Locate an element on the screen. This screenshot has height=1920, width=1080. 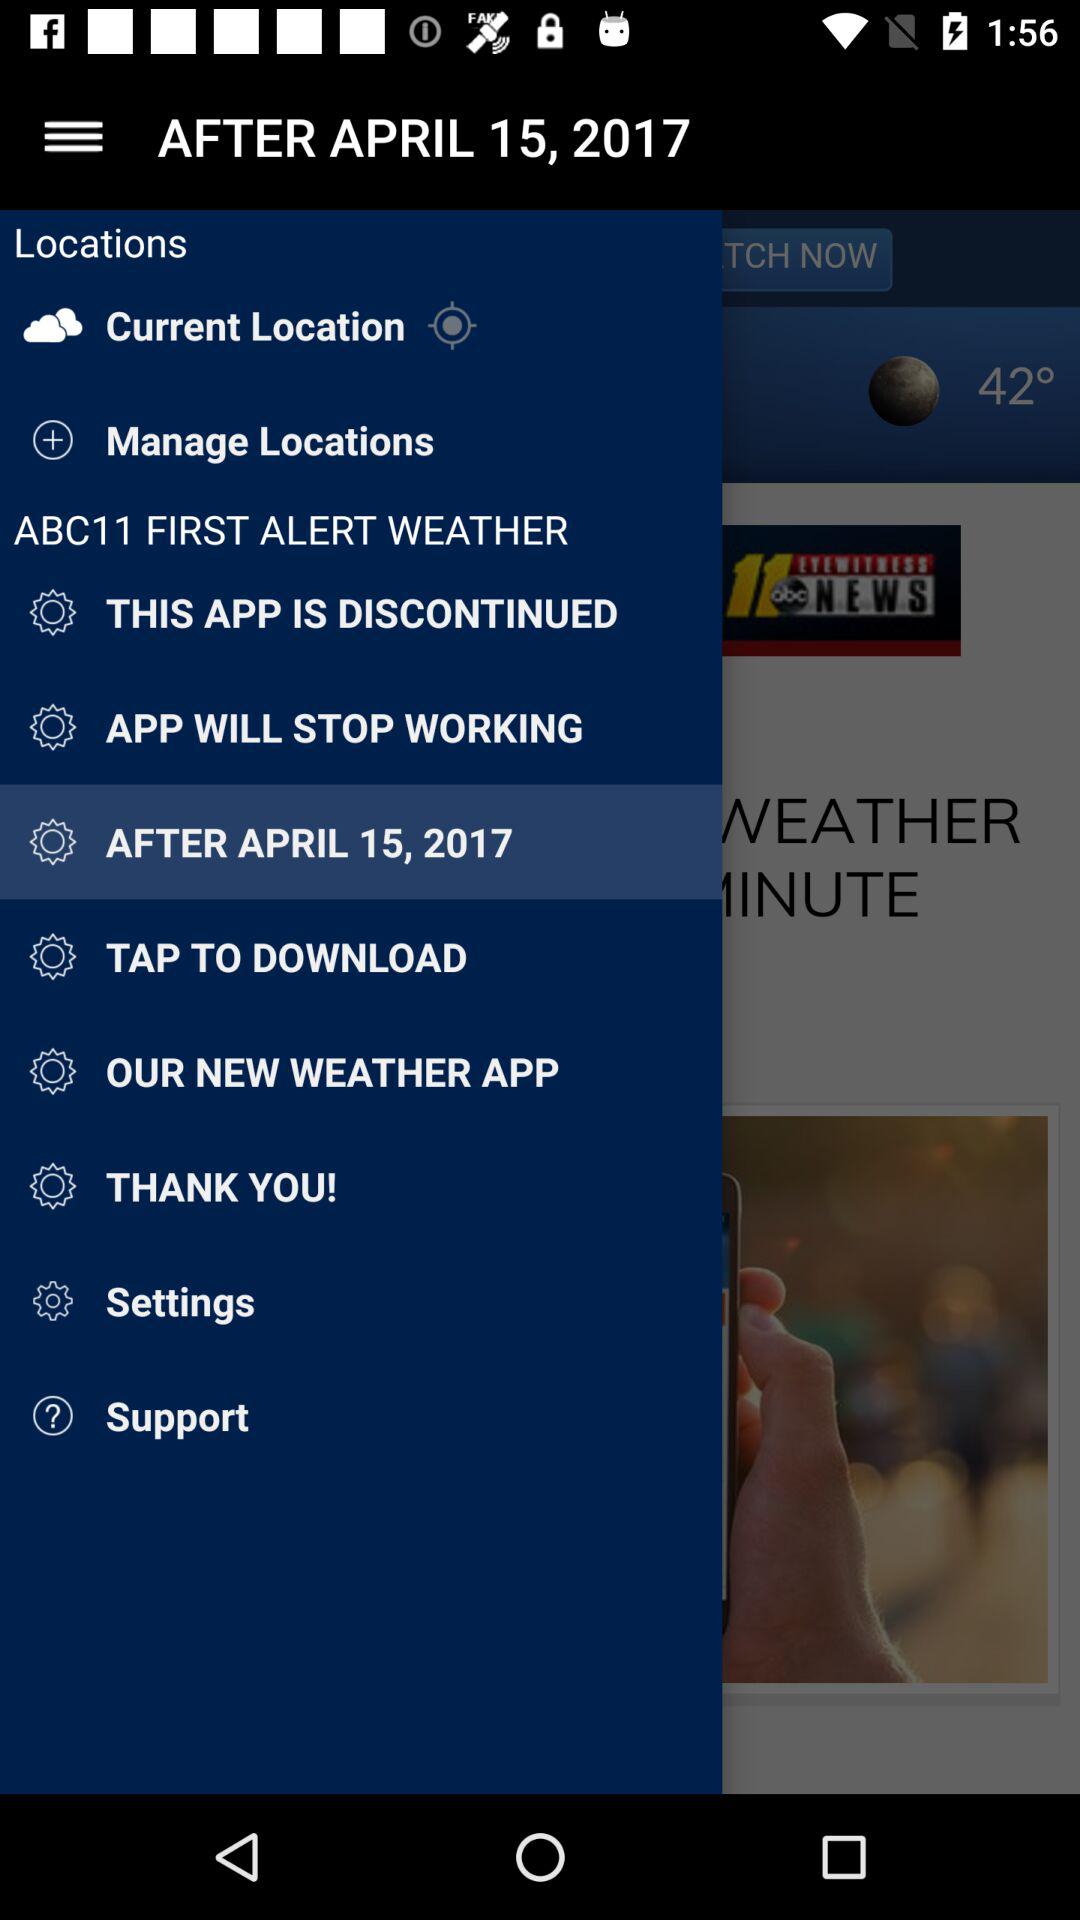
open settings is located at coordinates (74, 136).